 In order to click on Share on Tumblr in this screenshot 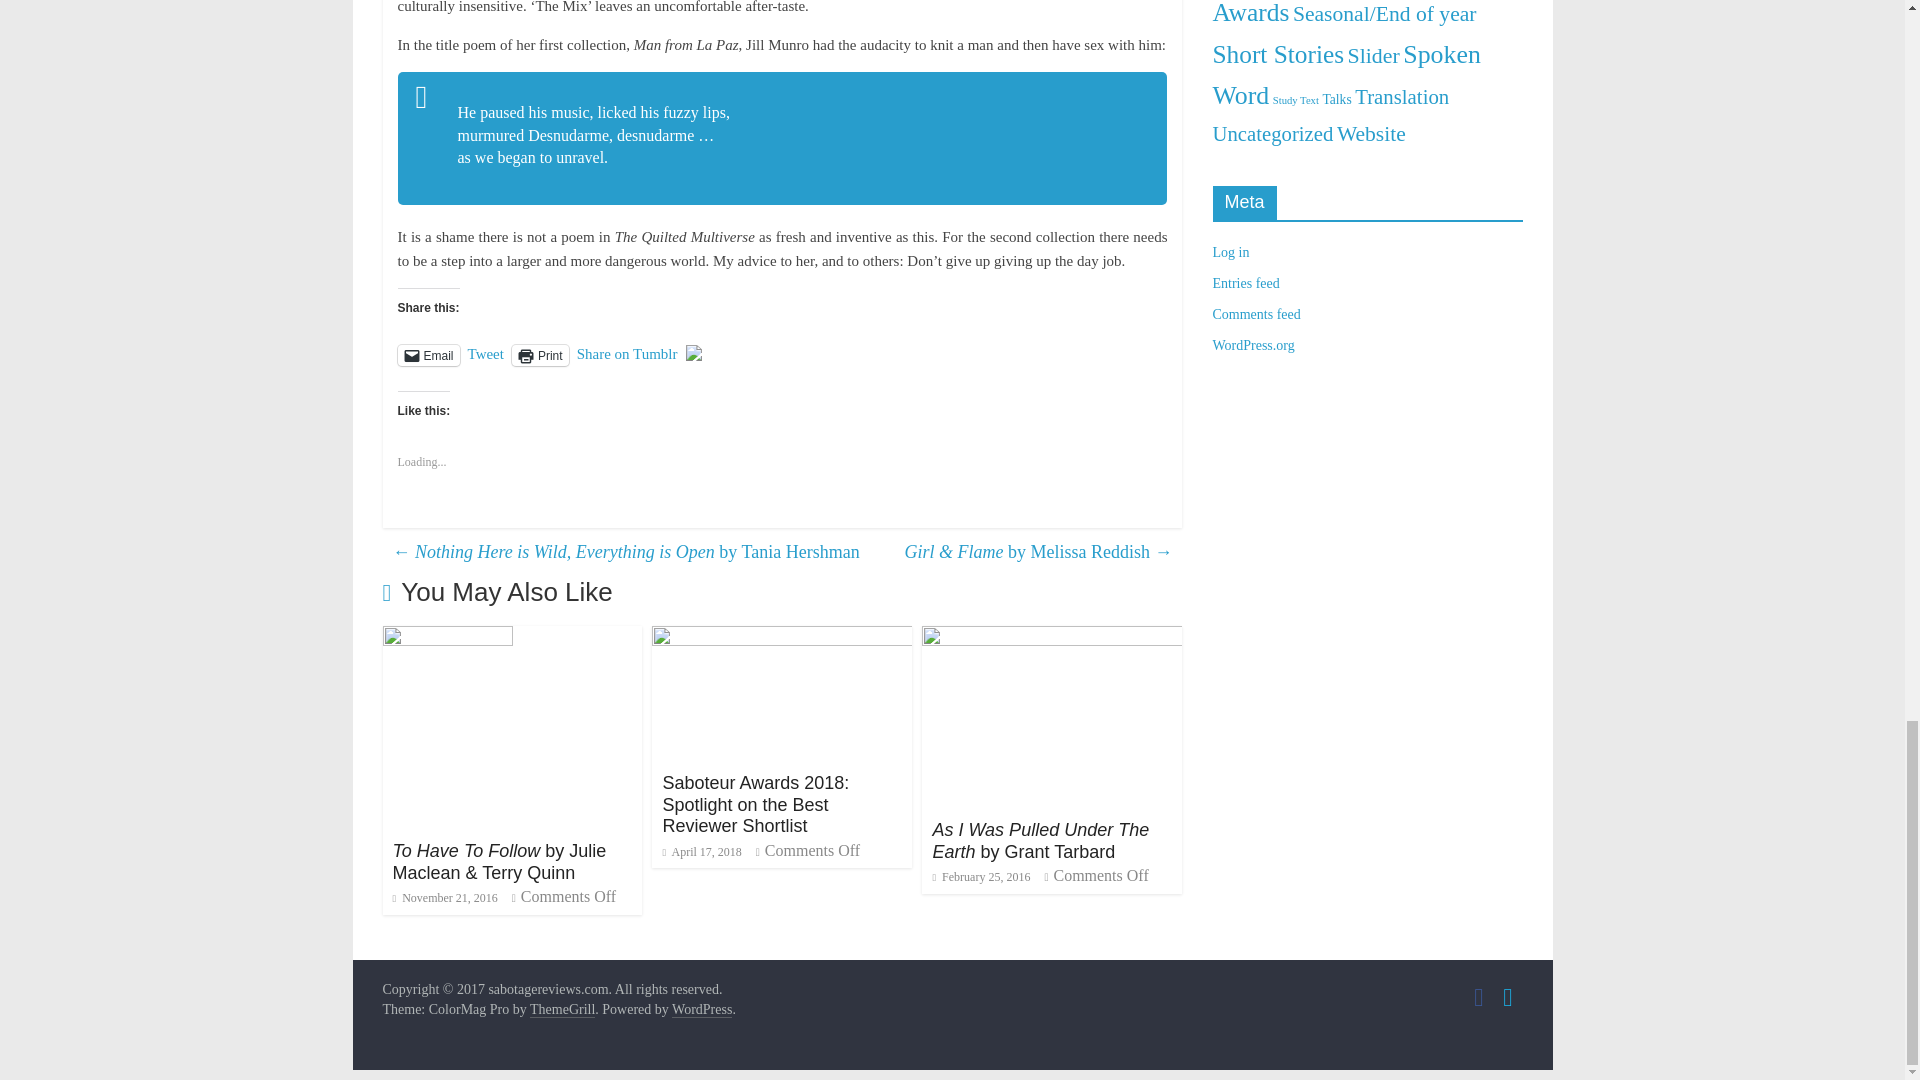, I will do `click(627, 353)`.